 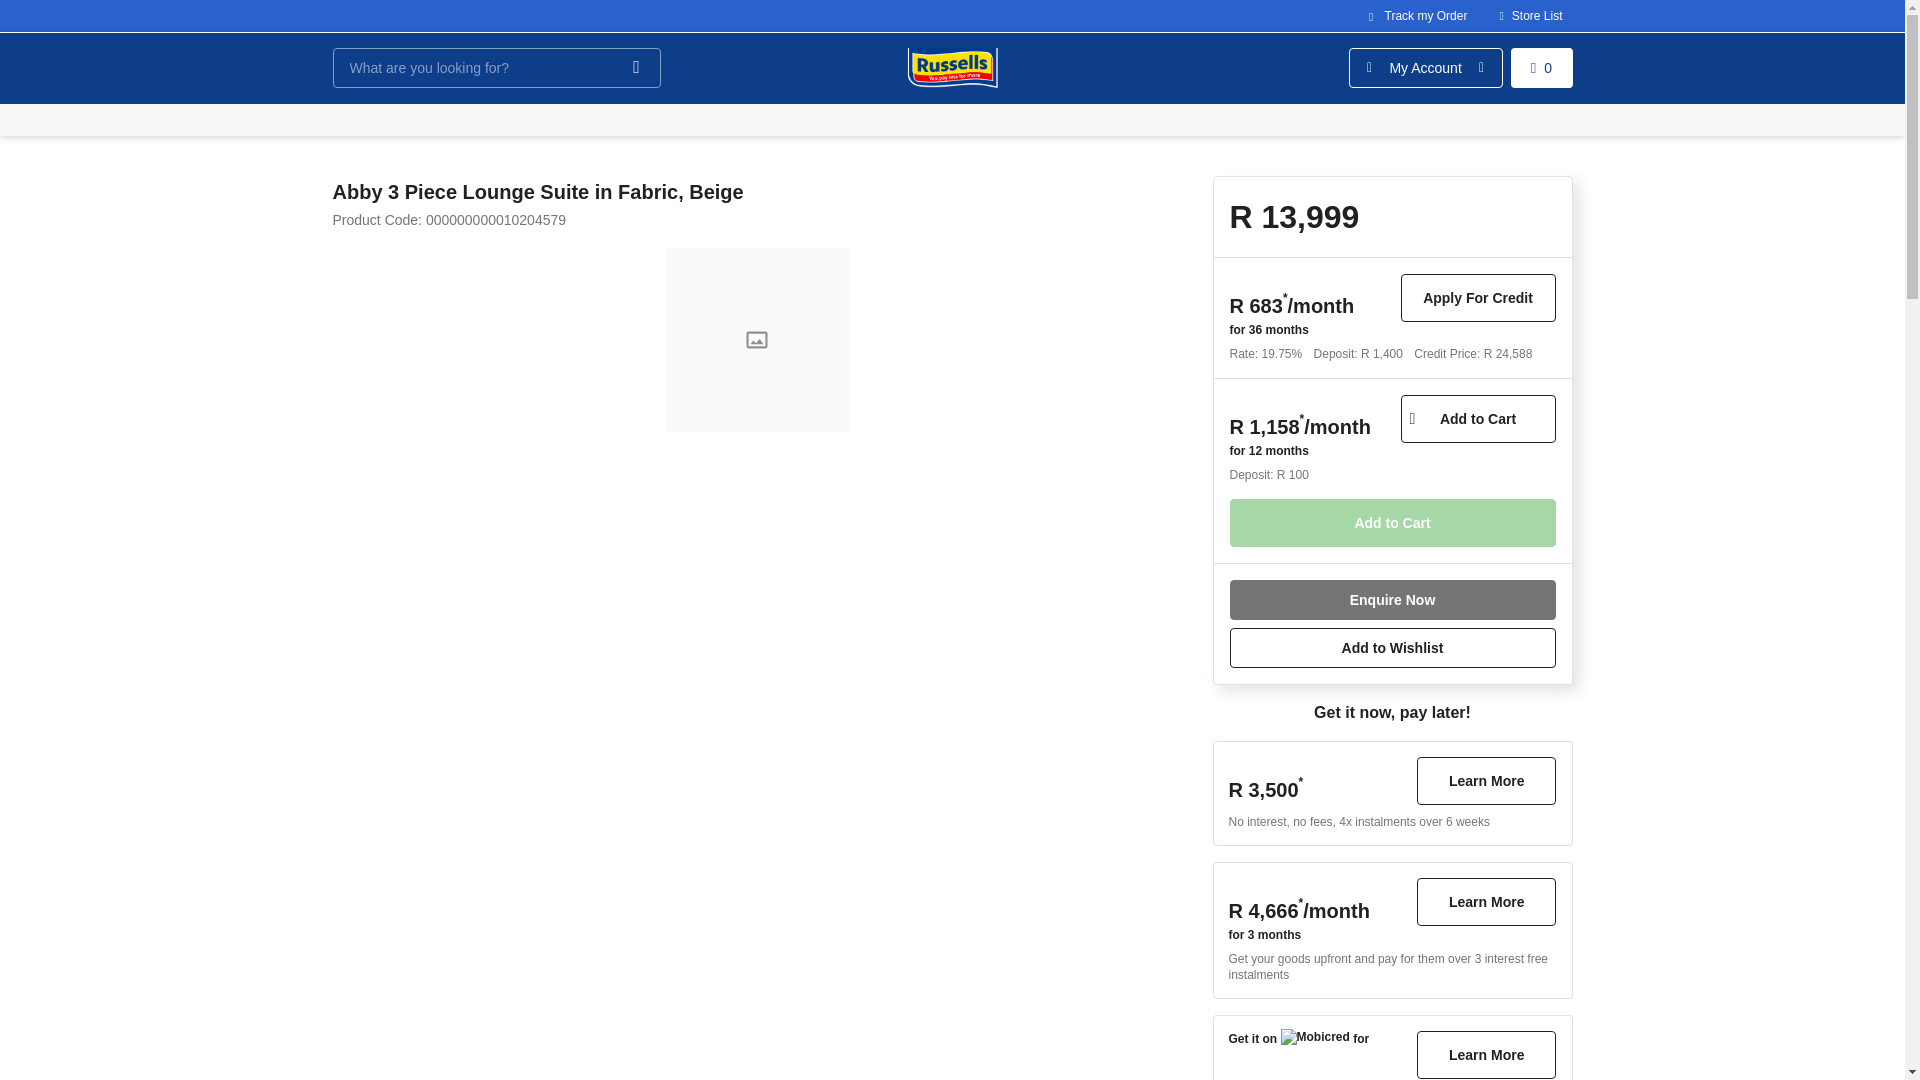 I want to click on Enquire Now, so click(x=1392, y=599).